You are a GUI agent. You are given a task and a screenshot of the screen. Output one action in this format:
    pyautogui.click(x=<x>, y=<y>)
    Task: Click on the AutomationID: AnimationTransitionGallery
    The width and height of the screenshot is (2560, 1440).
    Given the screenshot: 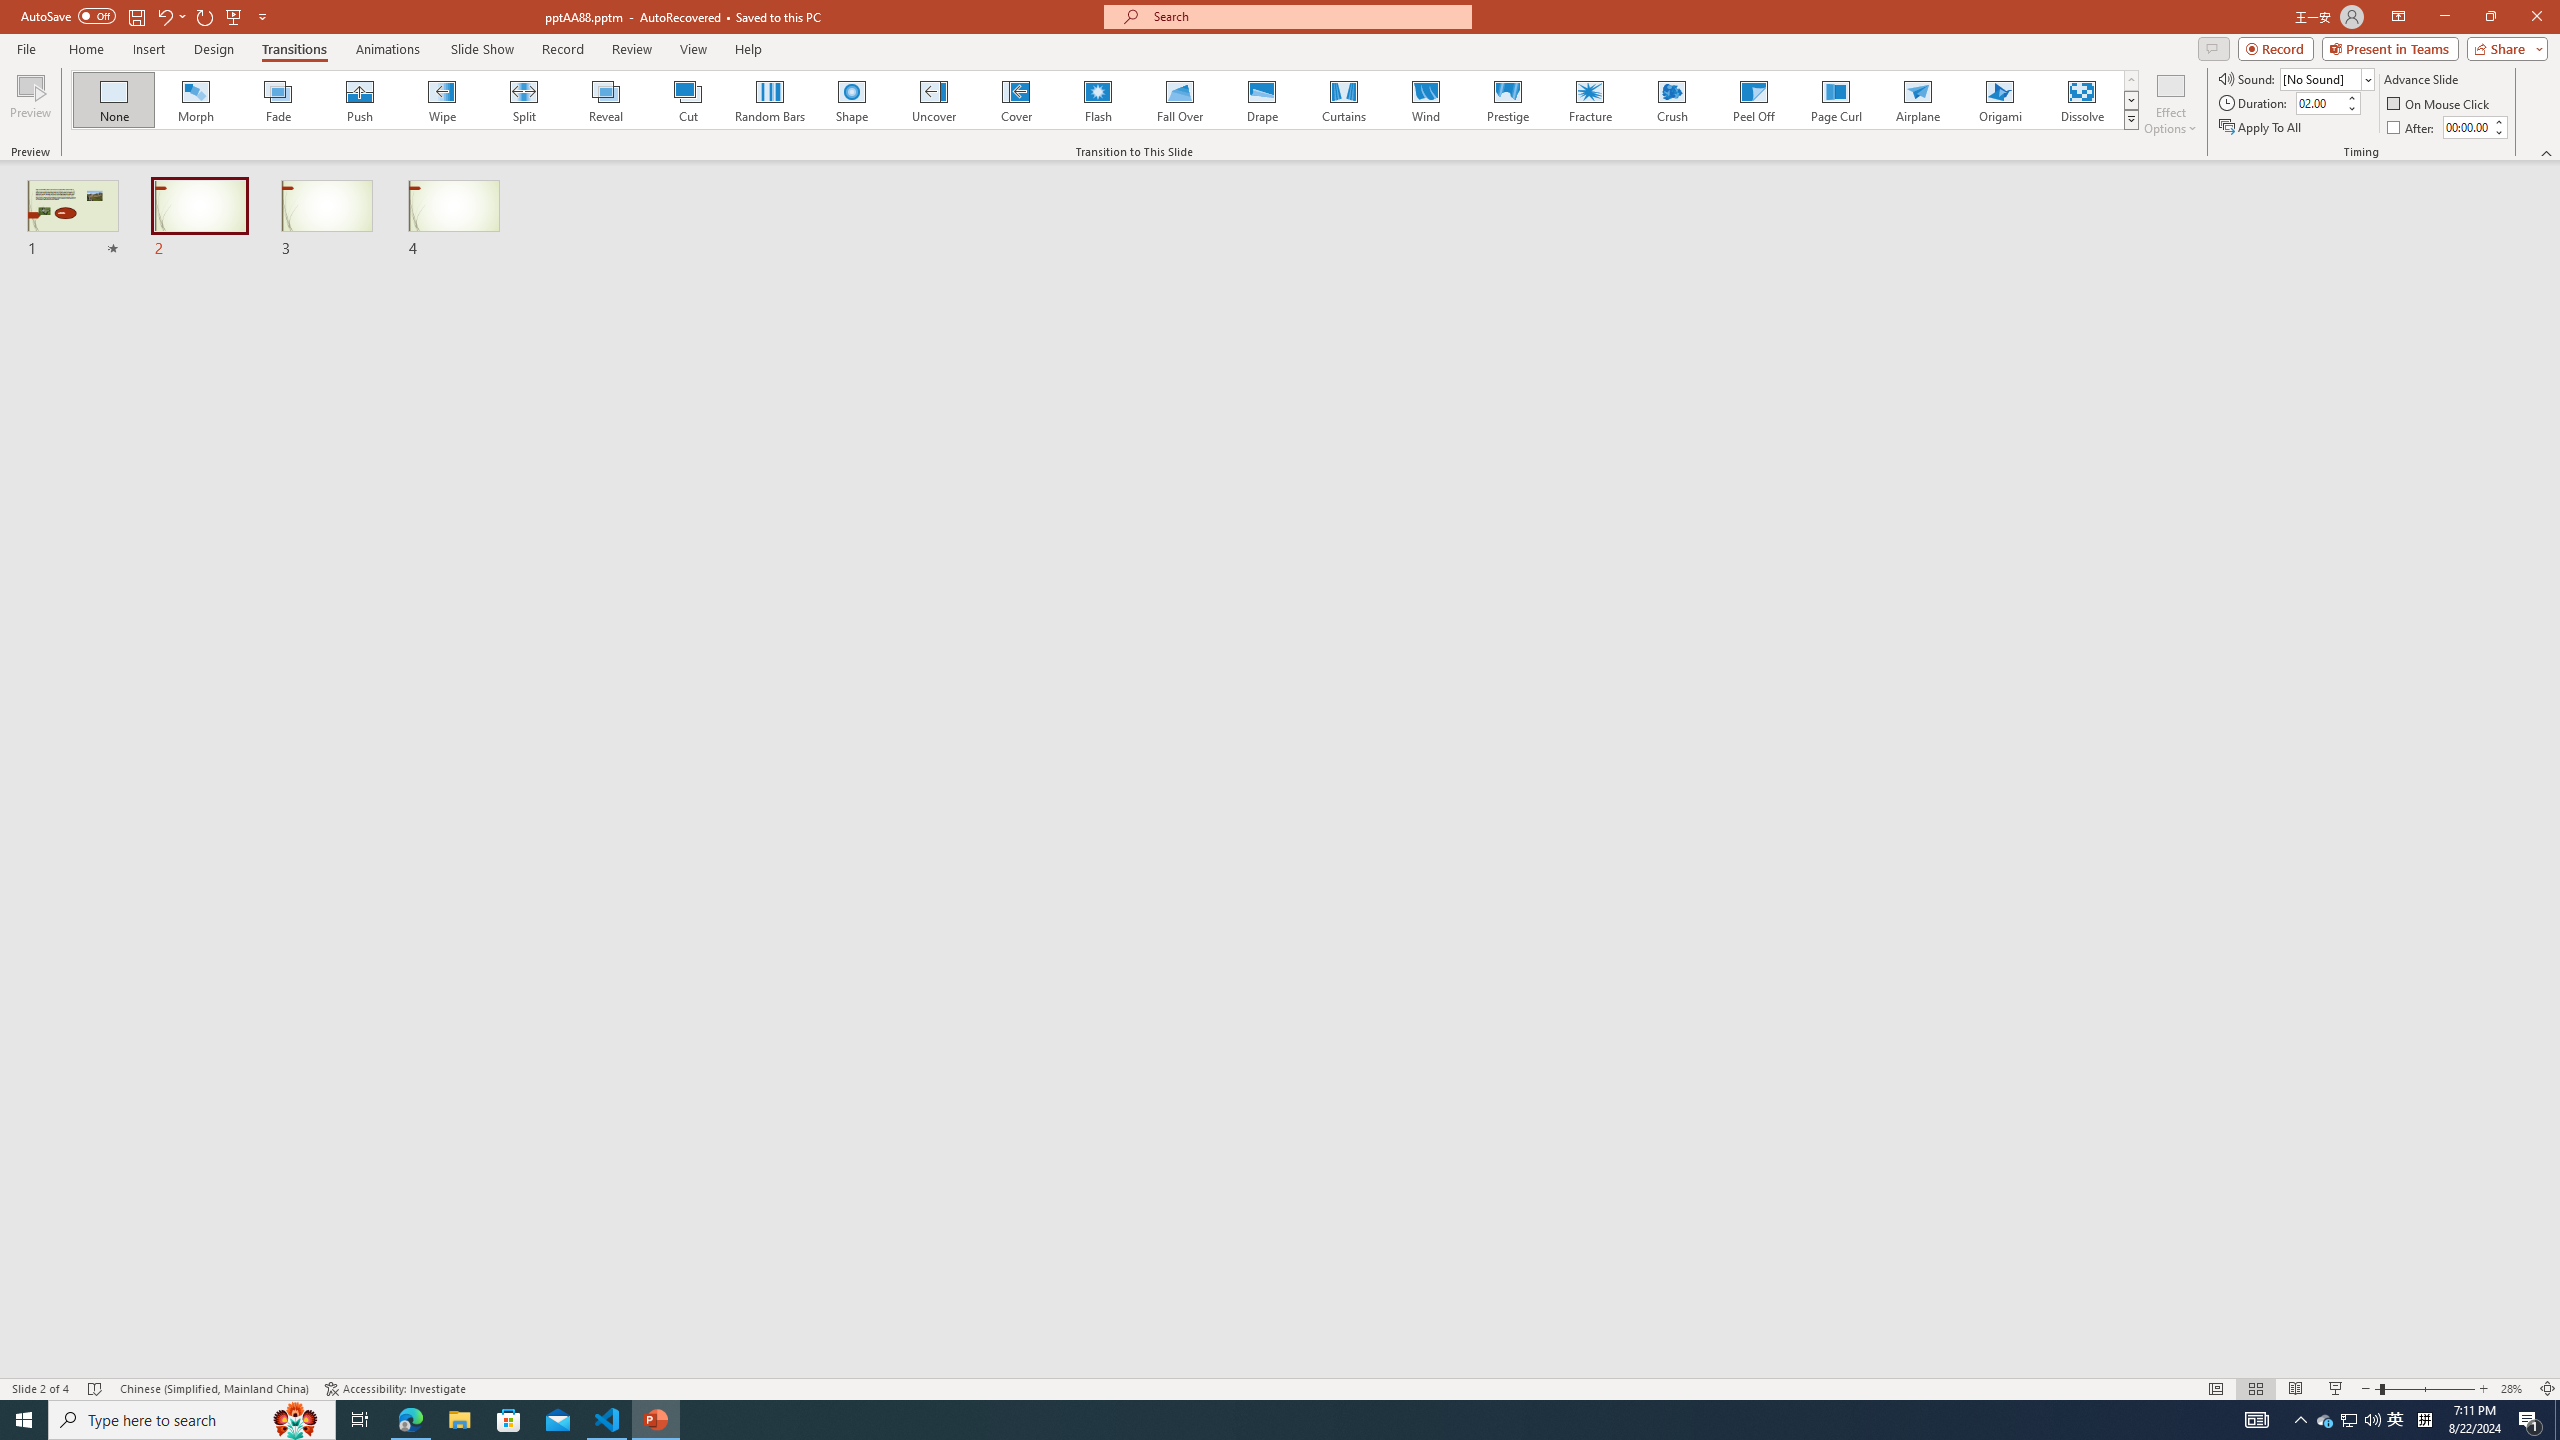 What is the action you would take?
    pyautogui.click(x=1106, y=100)
    